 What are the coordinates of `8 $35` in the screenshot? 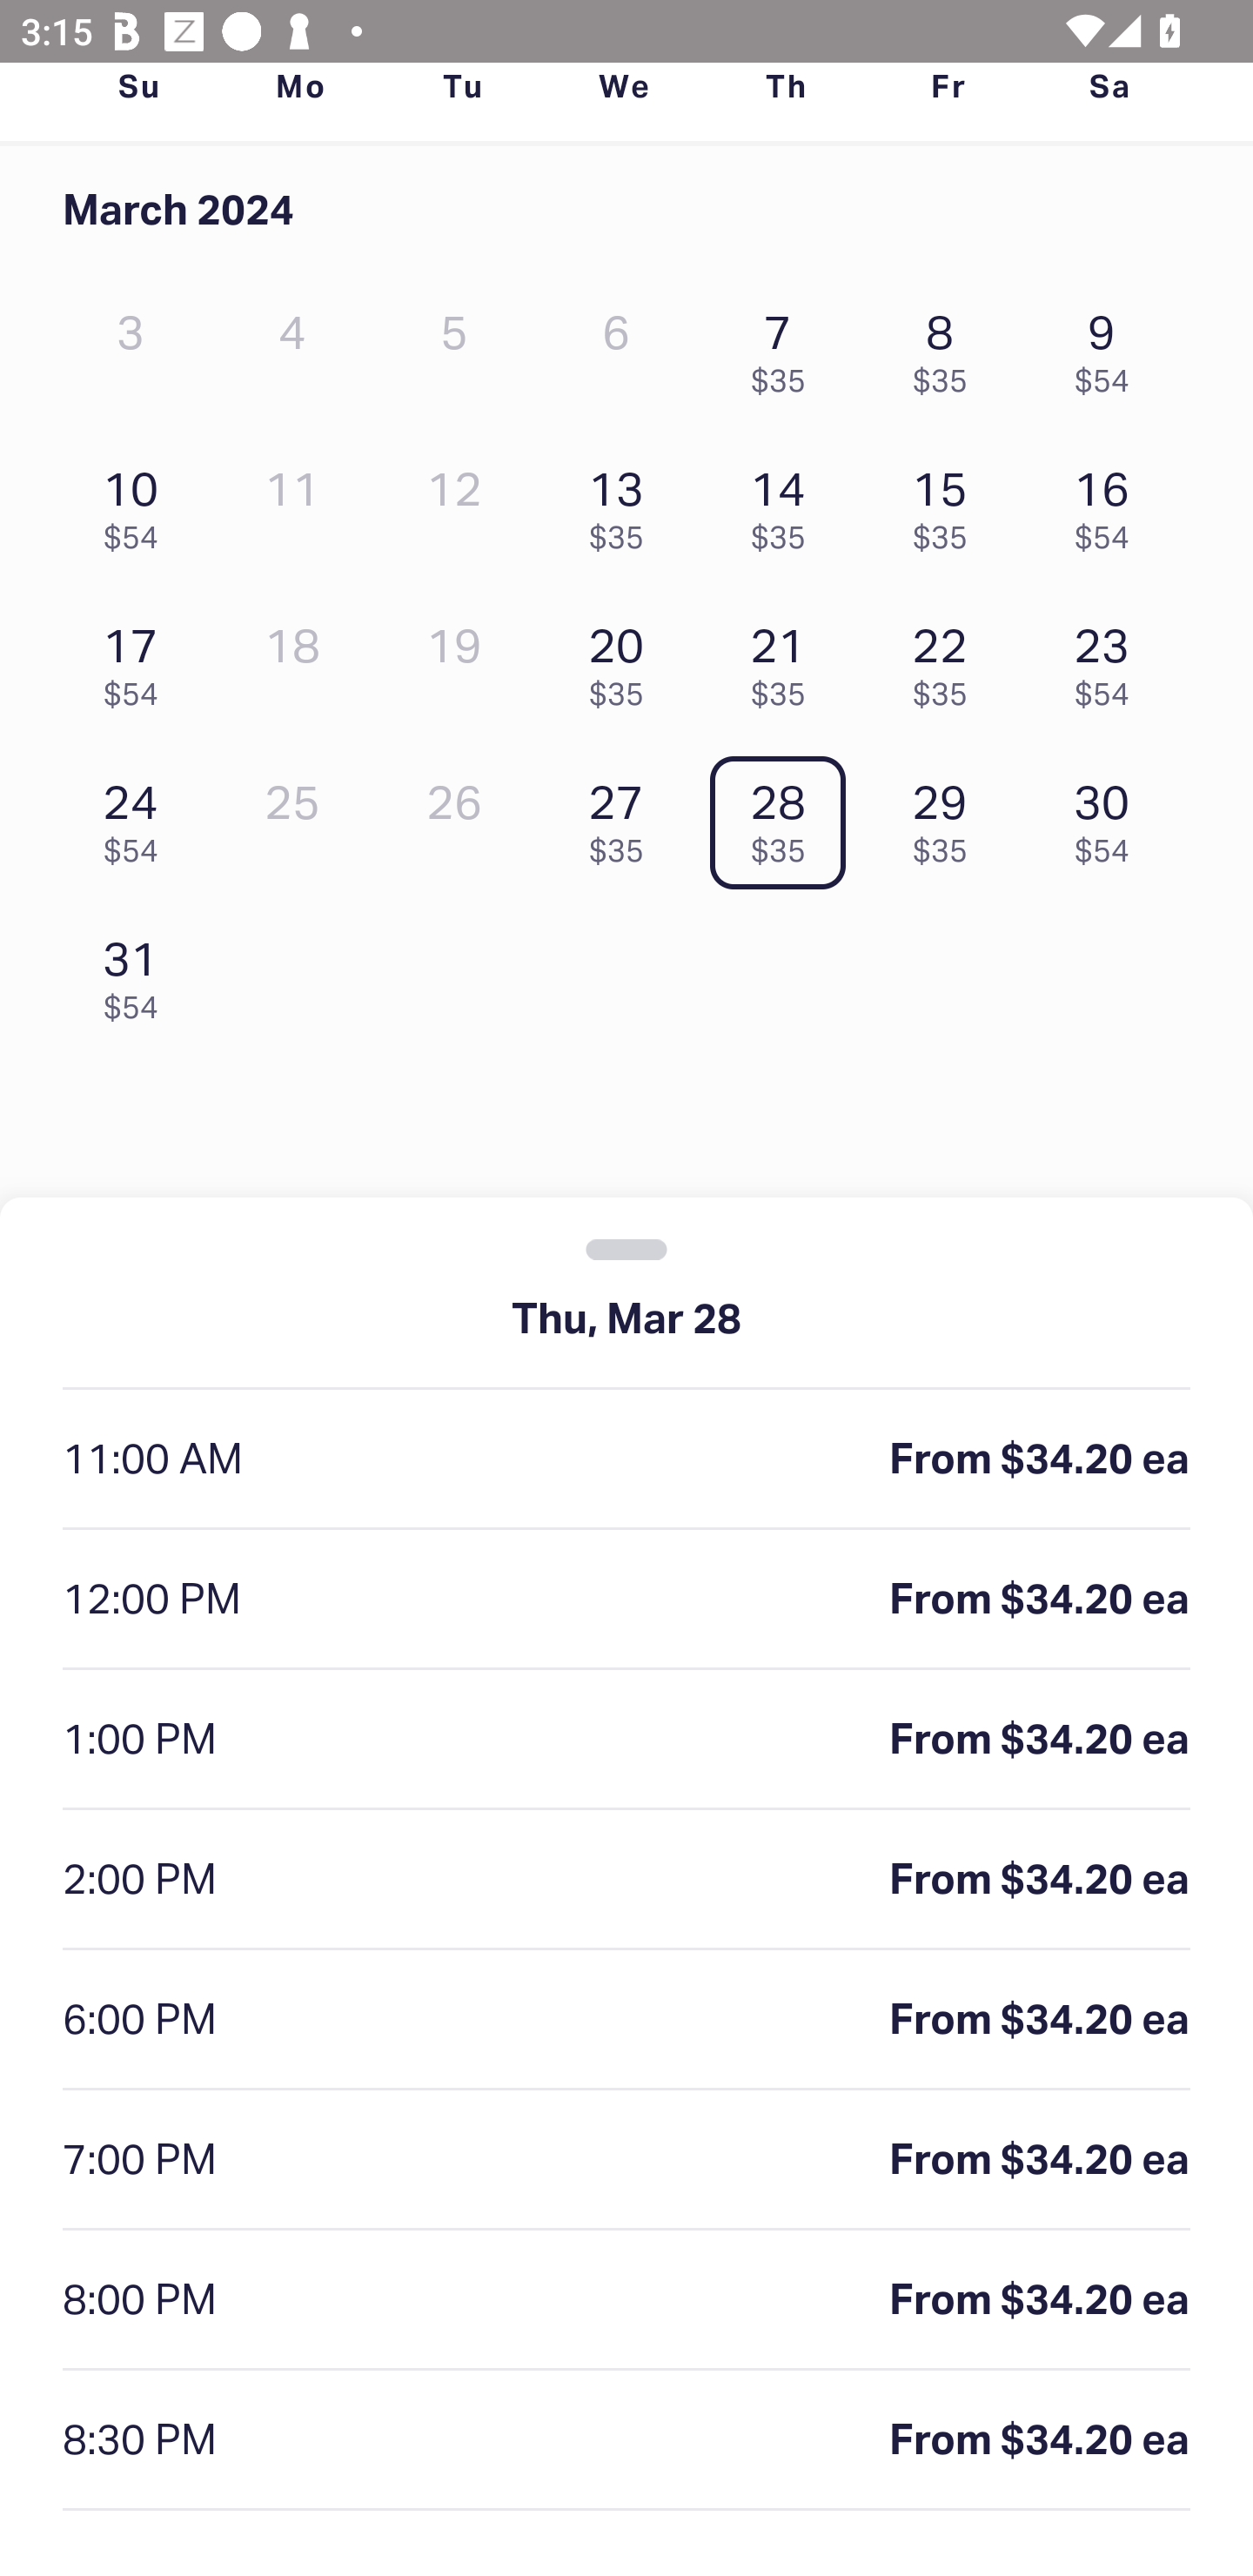 It's located at (948, 346).